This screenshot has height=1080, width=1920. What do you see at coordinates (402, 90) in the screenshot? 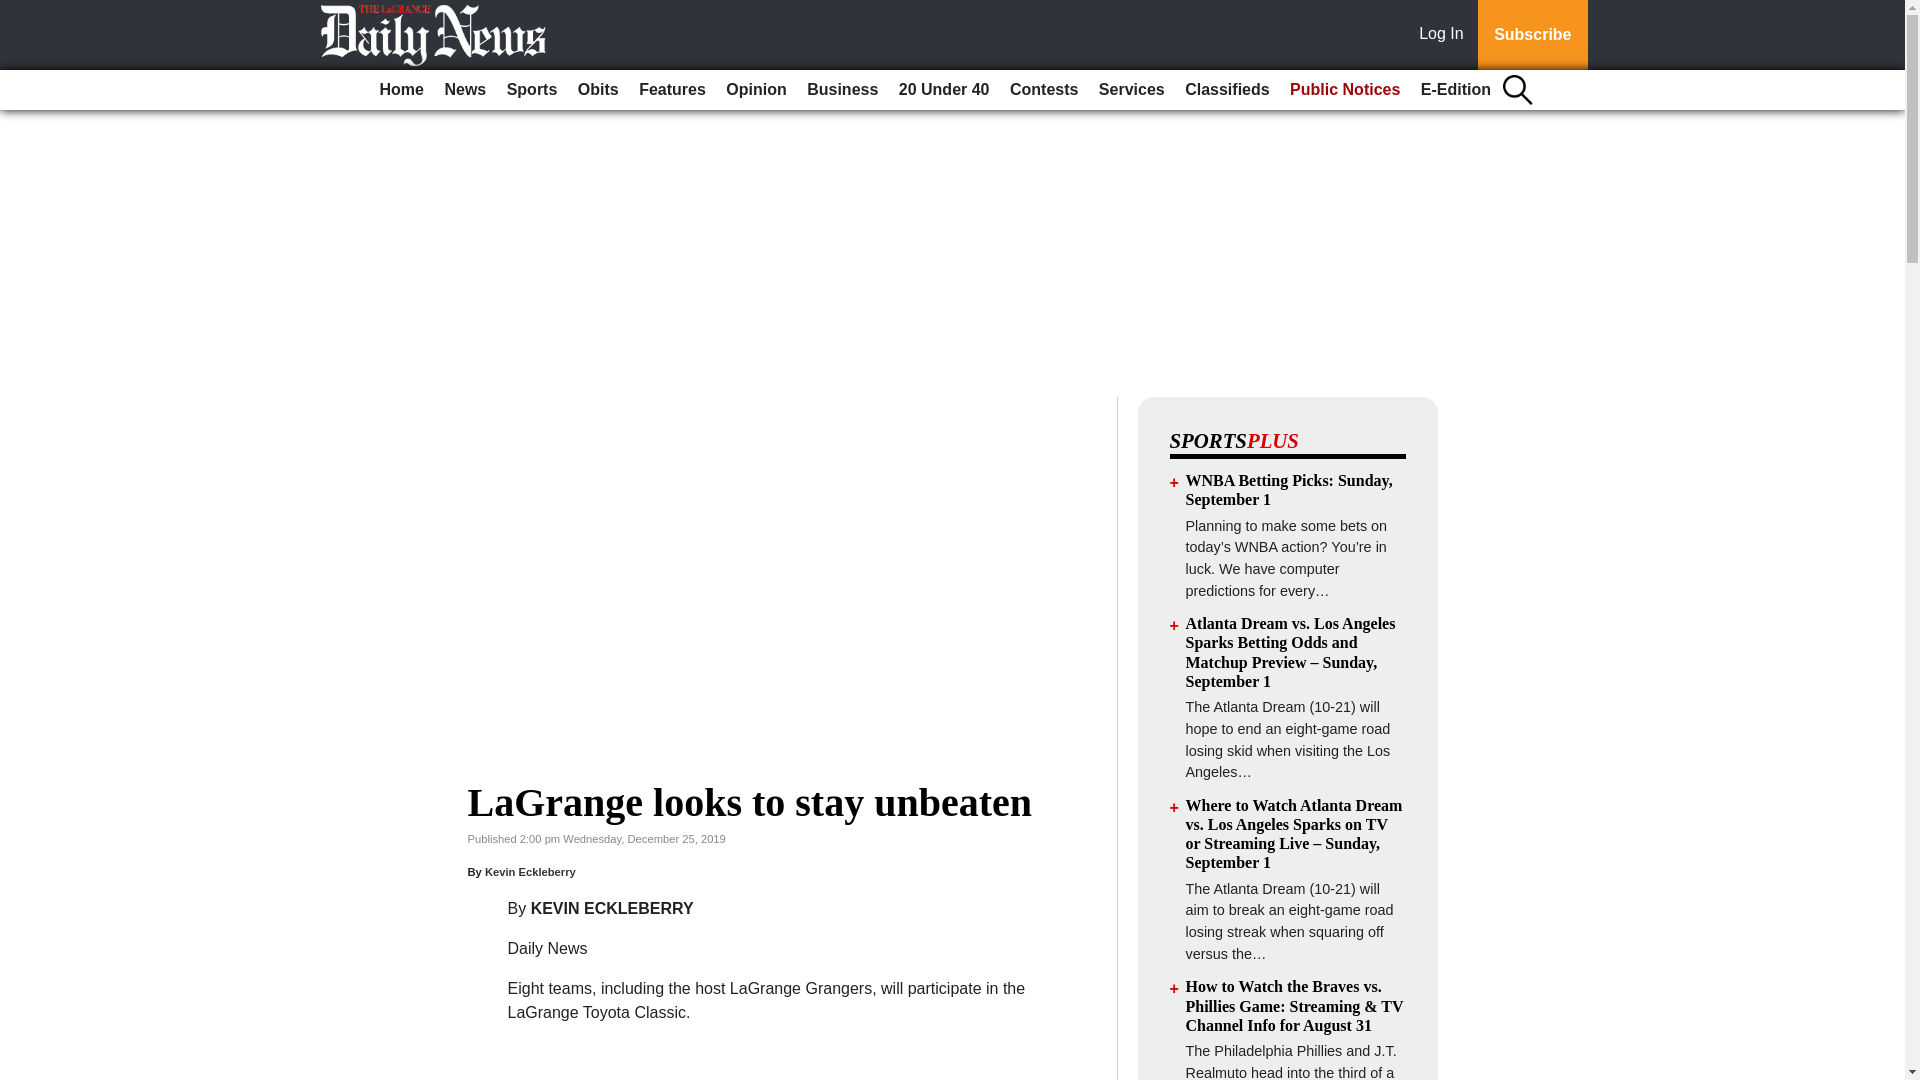
I see `Home` at bounding box center [402, 90].